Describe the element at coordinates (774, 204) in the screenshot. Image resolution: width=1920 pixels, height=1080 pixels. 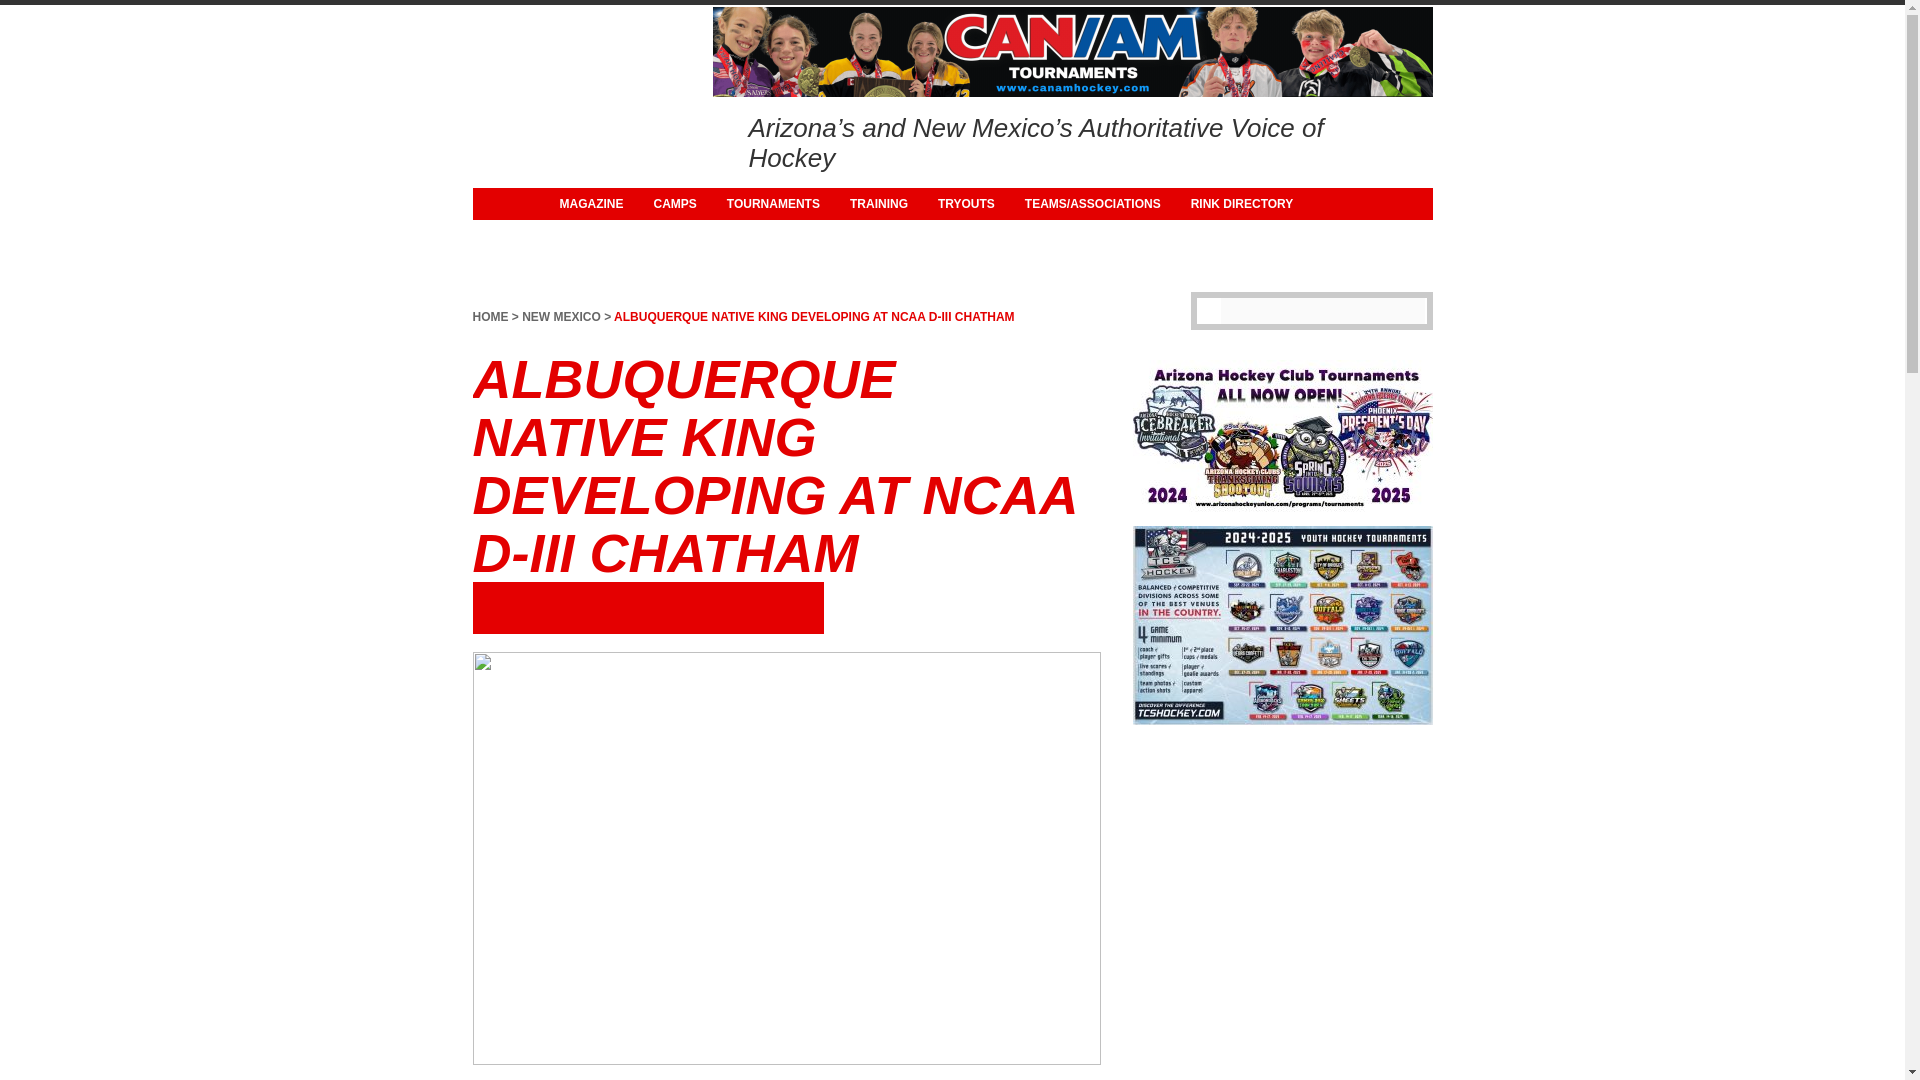
I see `TOURNAMENTS` at that location.